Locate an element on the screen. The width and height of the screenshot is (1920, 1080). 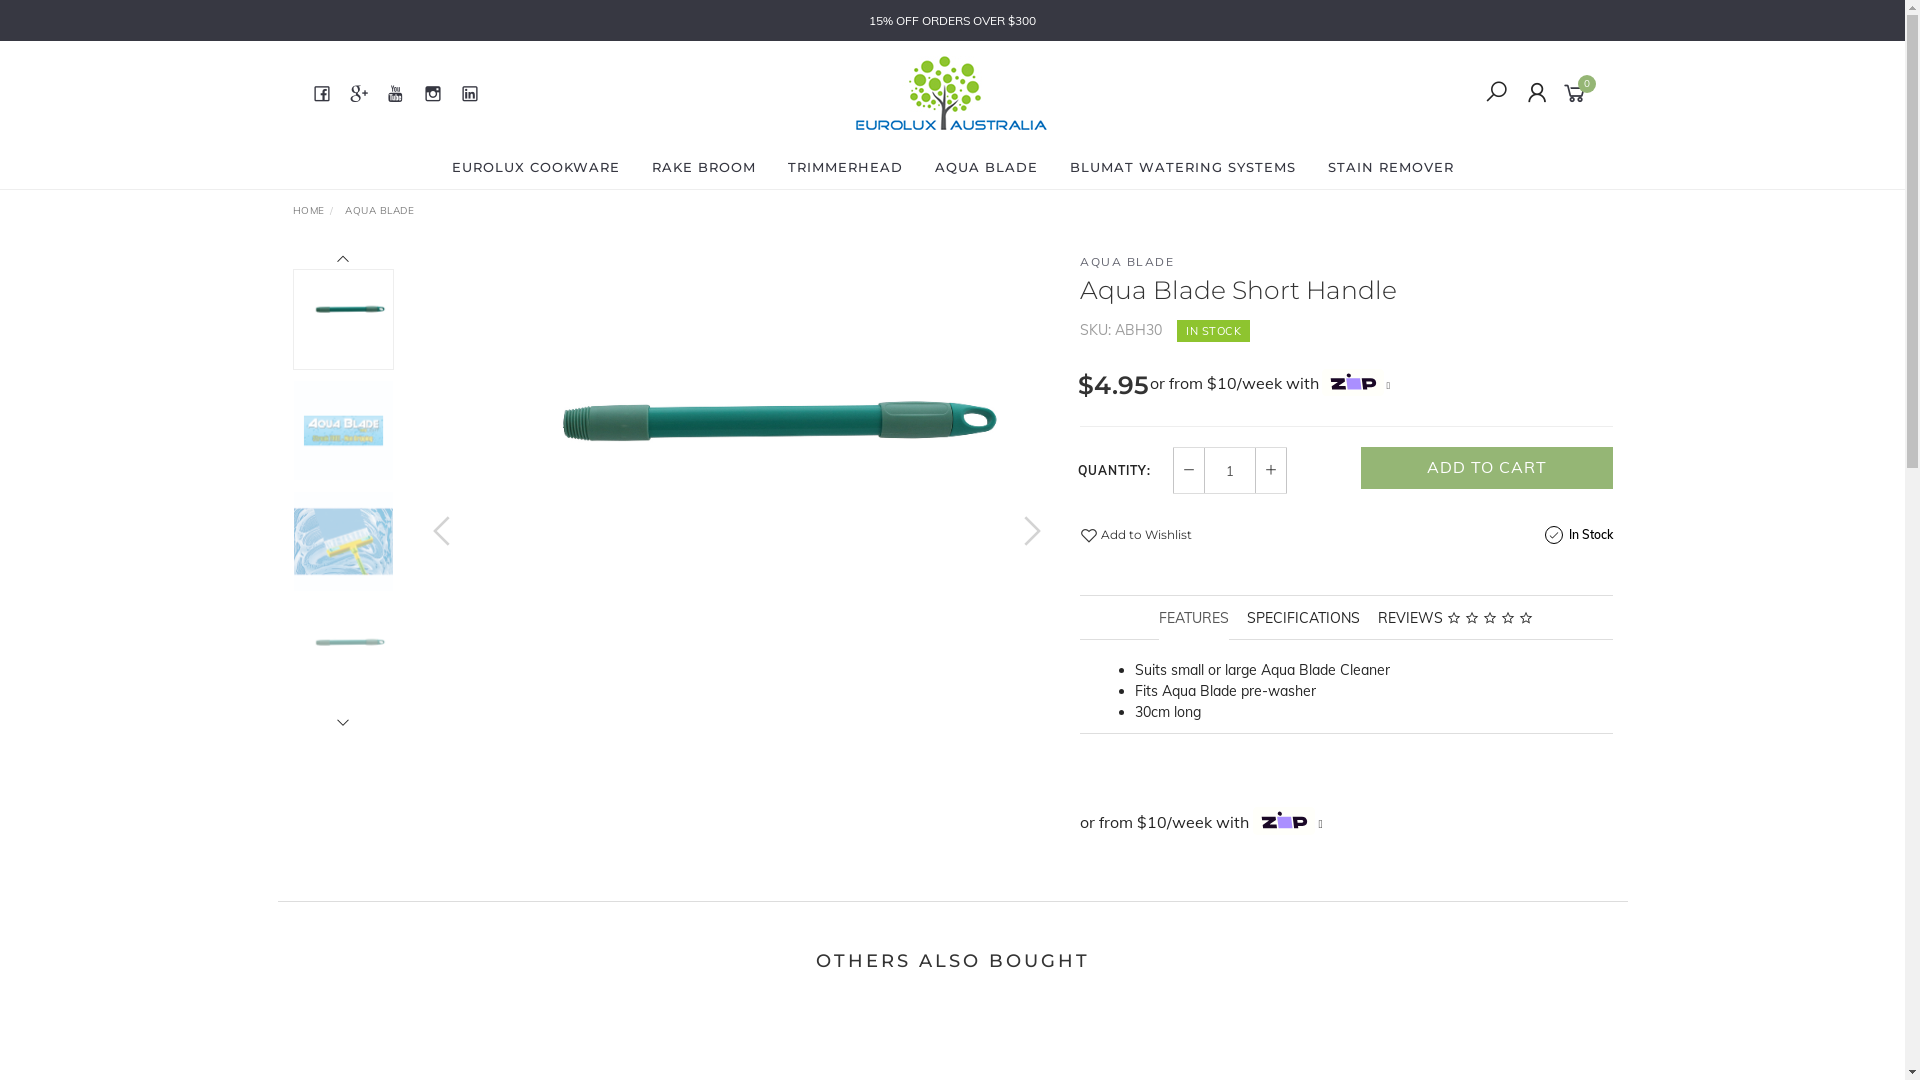
AQUA BLADE is located at coordinates (1127, 262).